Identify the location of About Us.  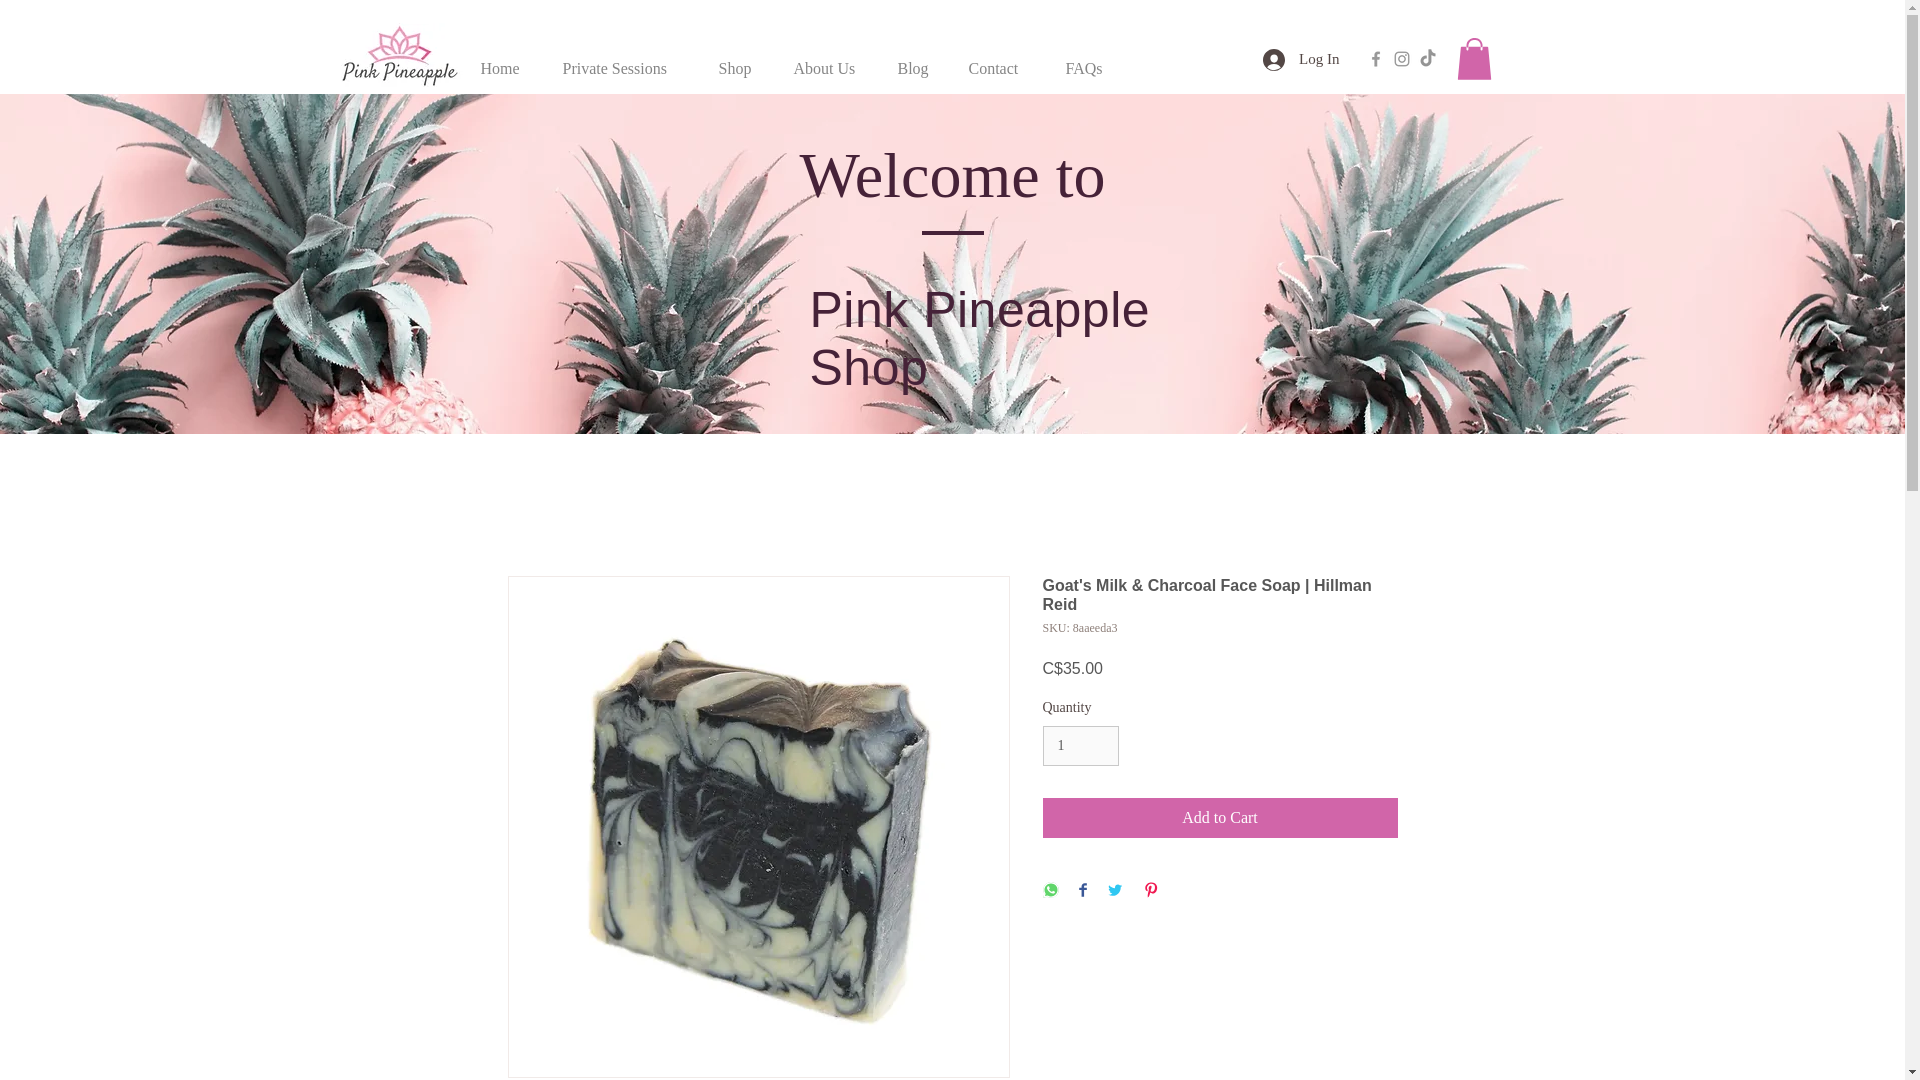
(827, 59).